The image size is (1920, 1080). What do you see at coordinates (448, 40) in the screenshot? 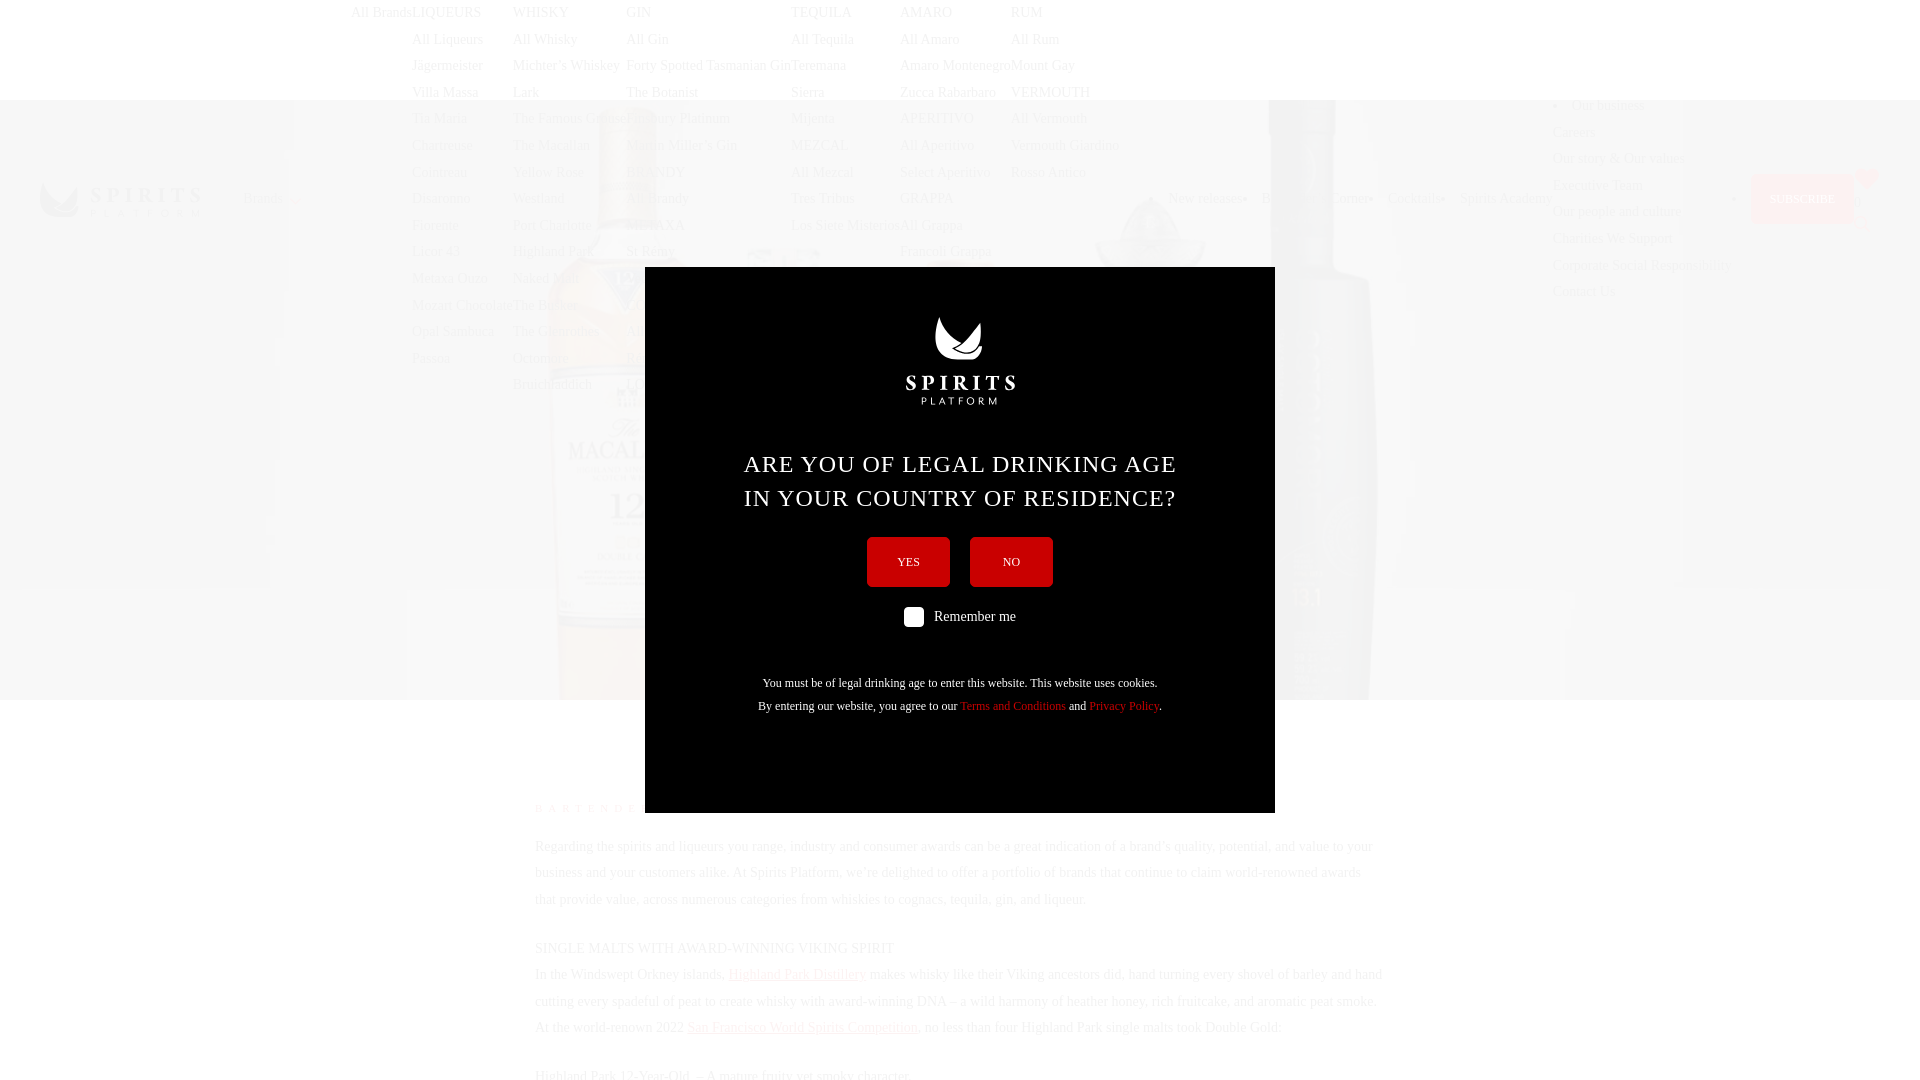
I see `All Liqueurs` at bounding box center [448, 40].